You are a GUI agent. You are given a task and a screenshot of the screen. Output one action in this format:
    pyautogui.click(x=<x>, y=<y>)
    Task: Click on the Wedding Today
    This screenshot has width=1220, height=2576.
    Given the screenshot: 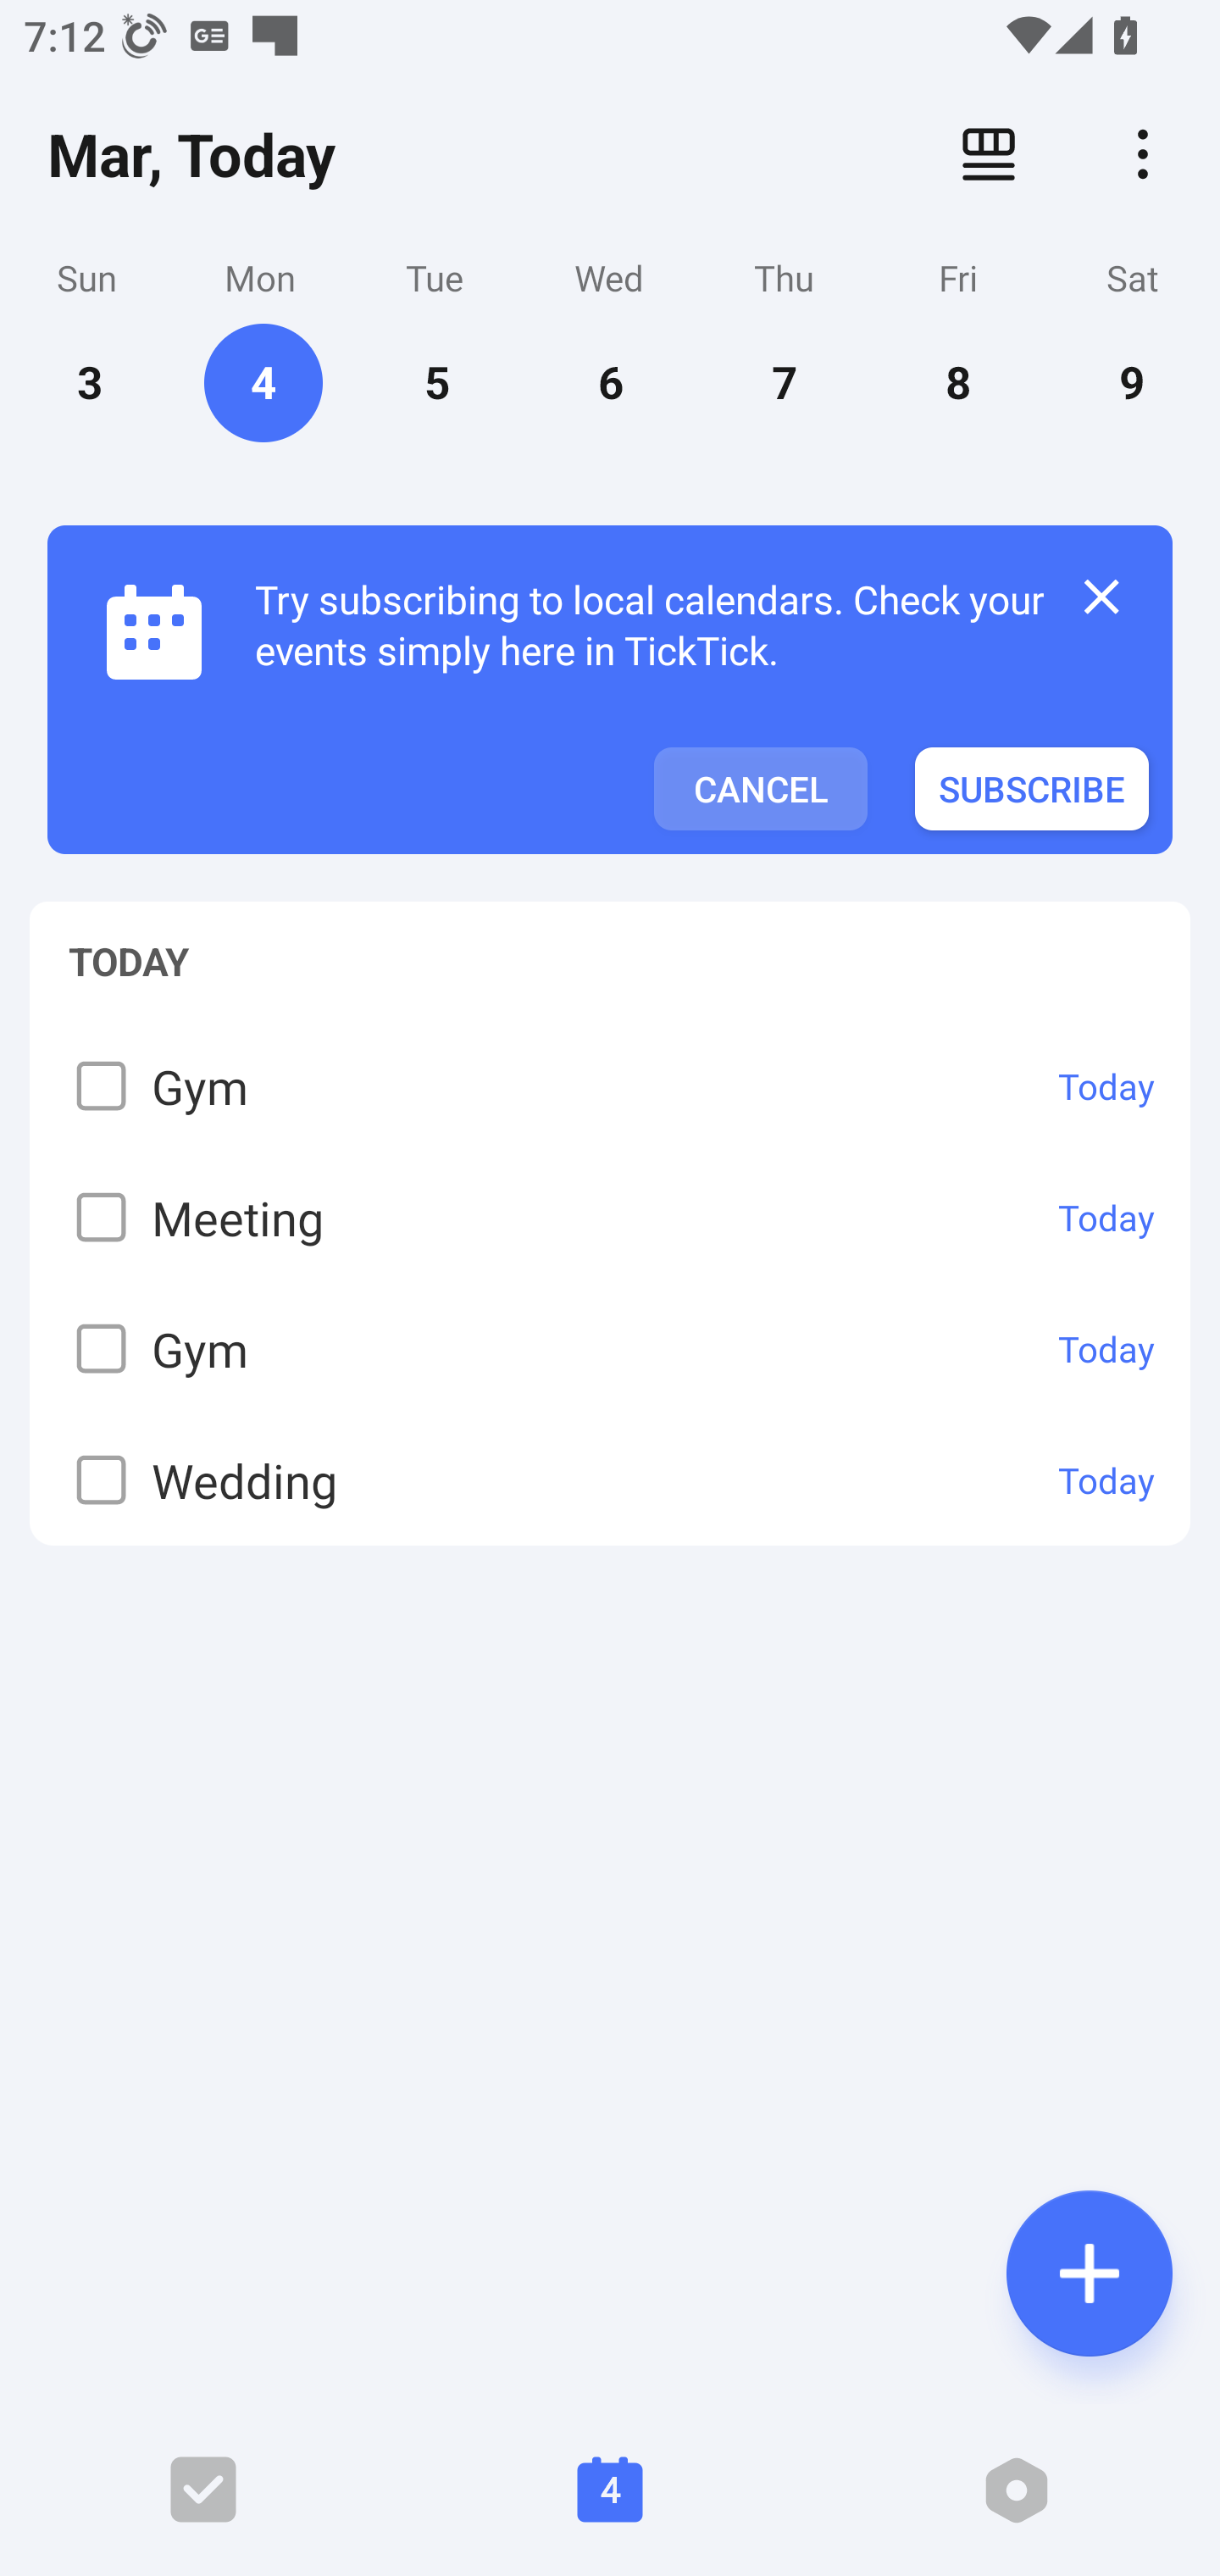 What is the action you would take?
    pyautogui.click(x=610, y=1480)
    